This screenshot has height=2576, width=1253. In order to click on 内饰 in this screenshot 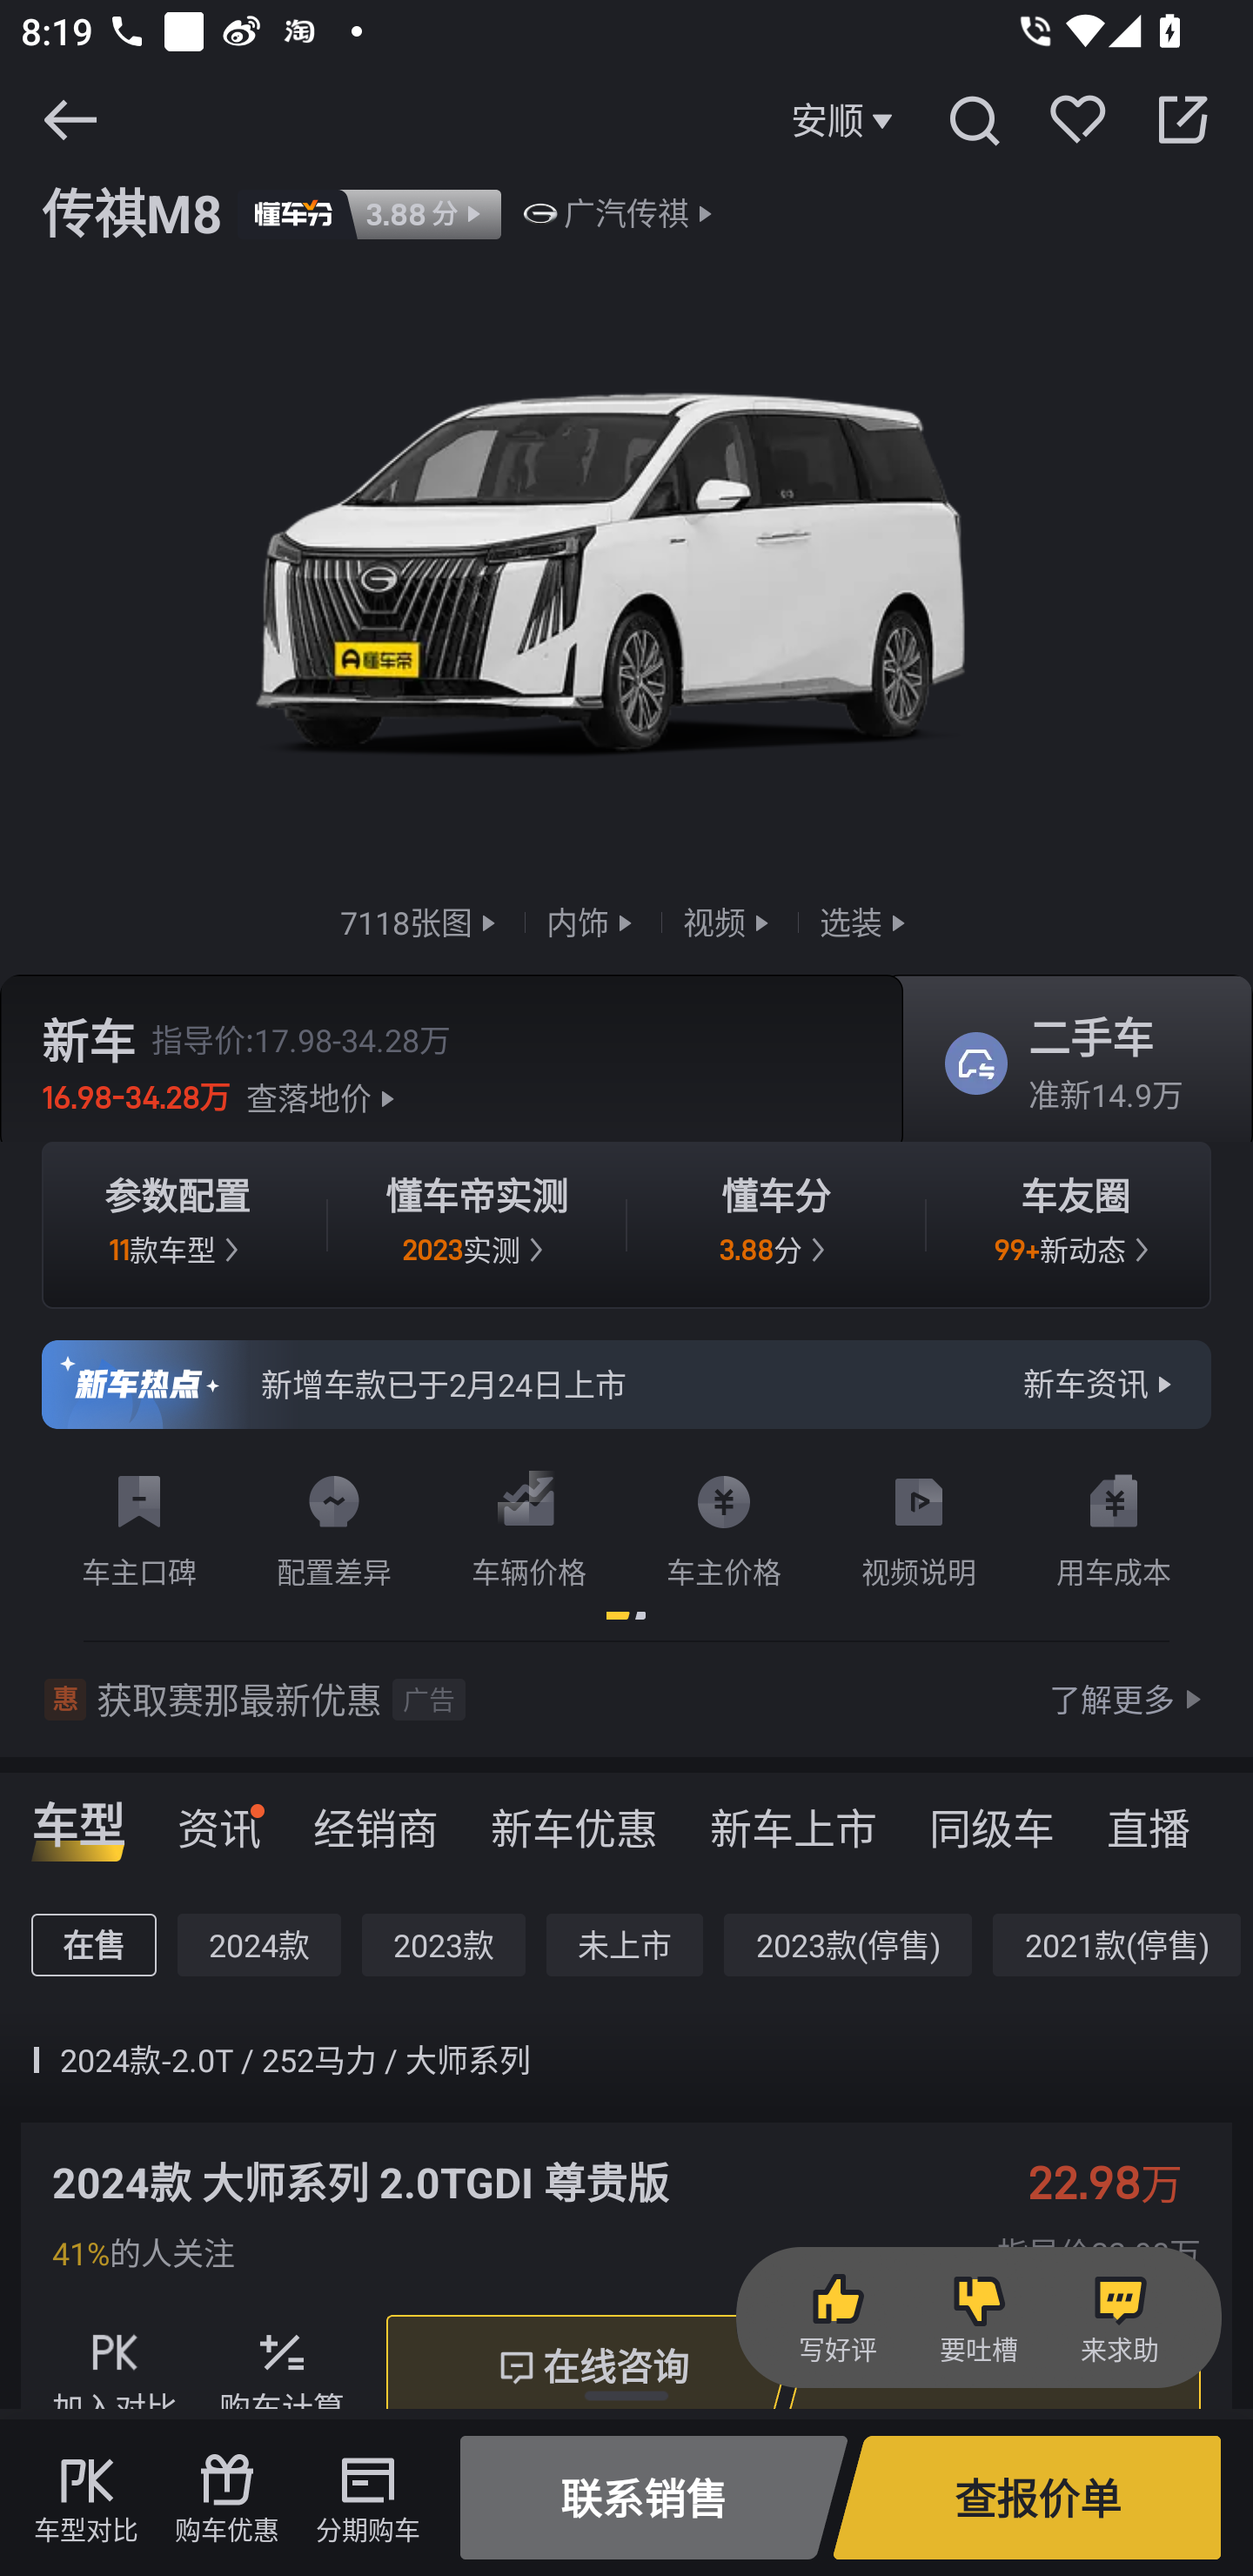, I will do `click(593, 922)`.